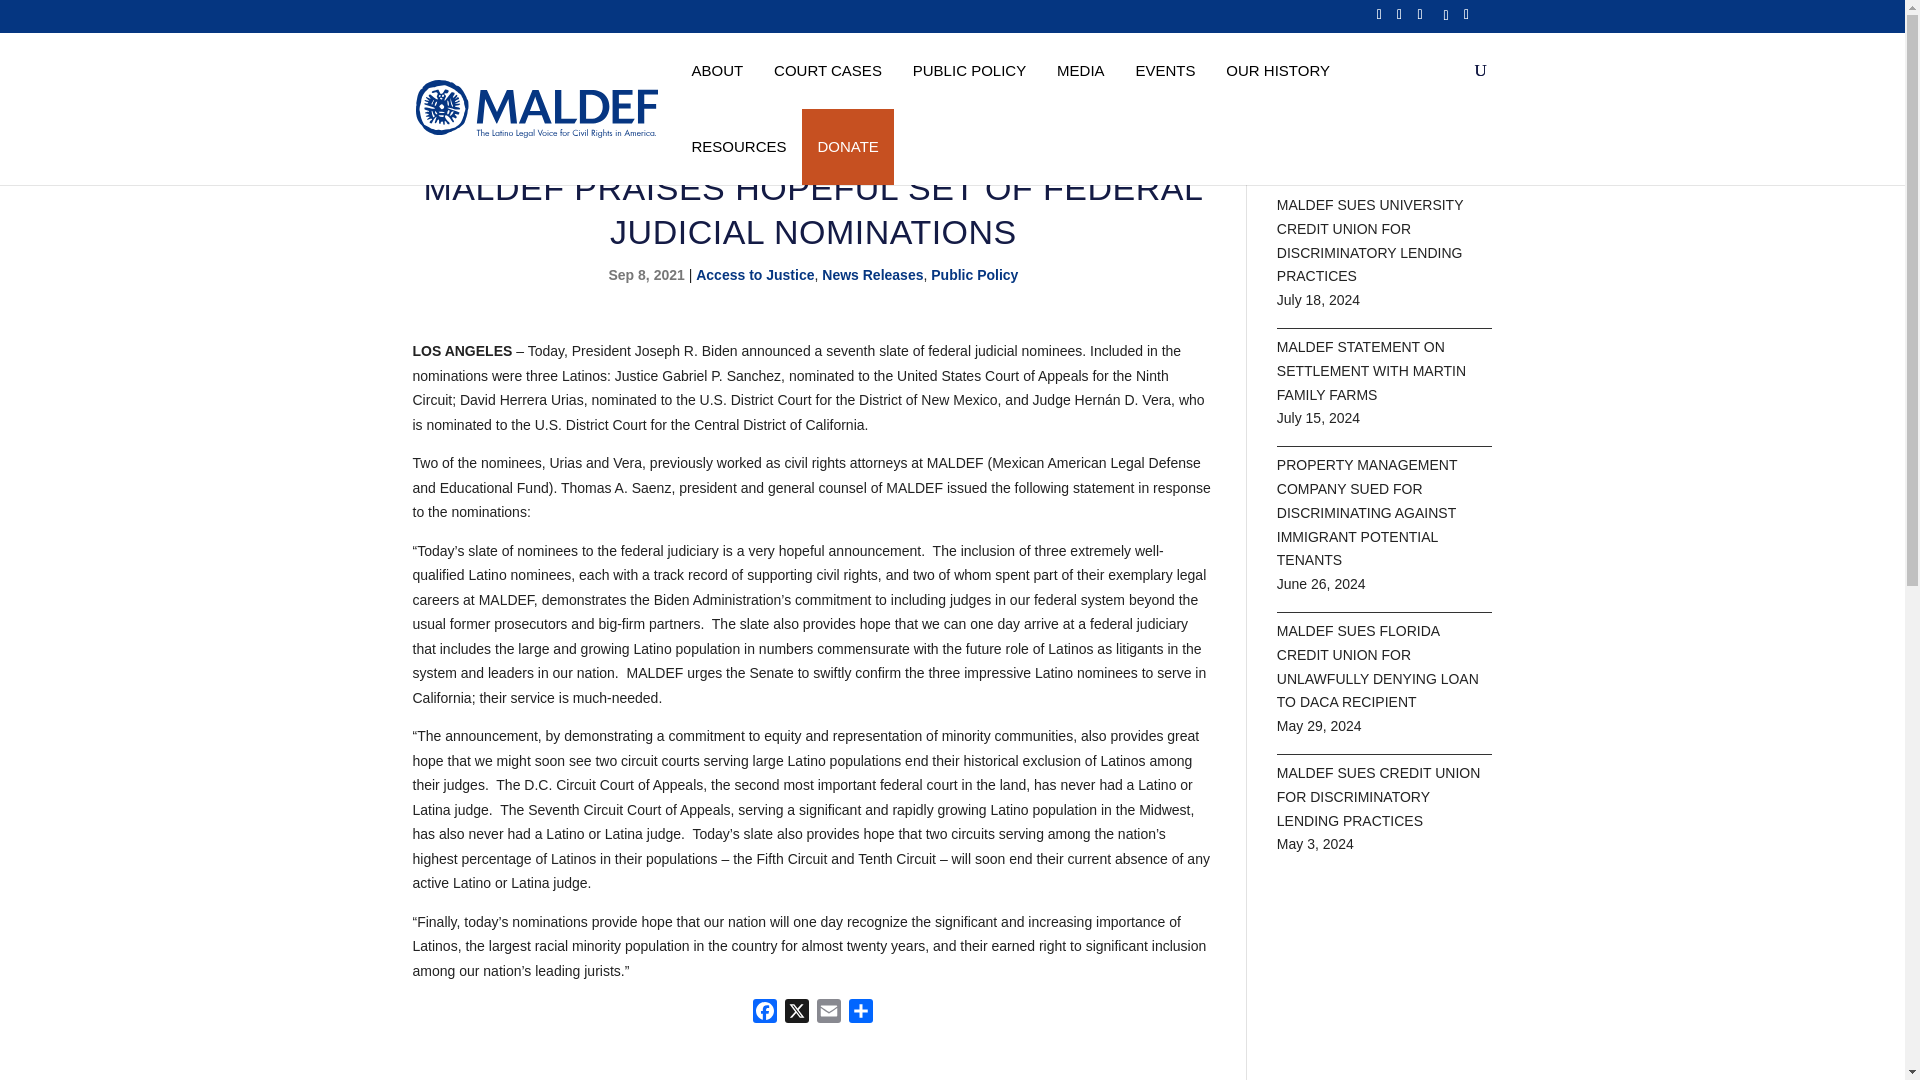 The height and width of the screenshot is (1080, 1920). I want to click on ABOUT, so click(716, 70).